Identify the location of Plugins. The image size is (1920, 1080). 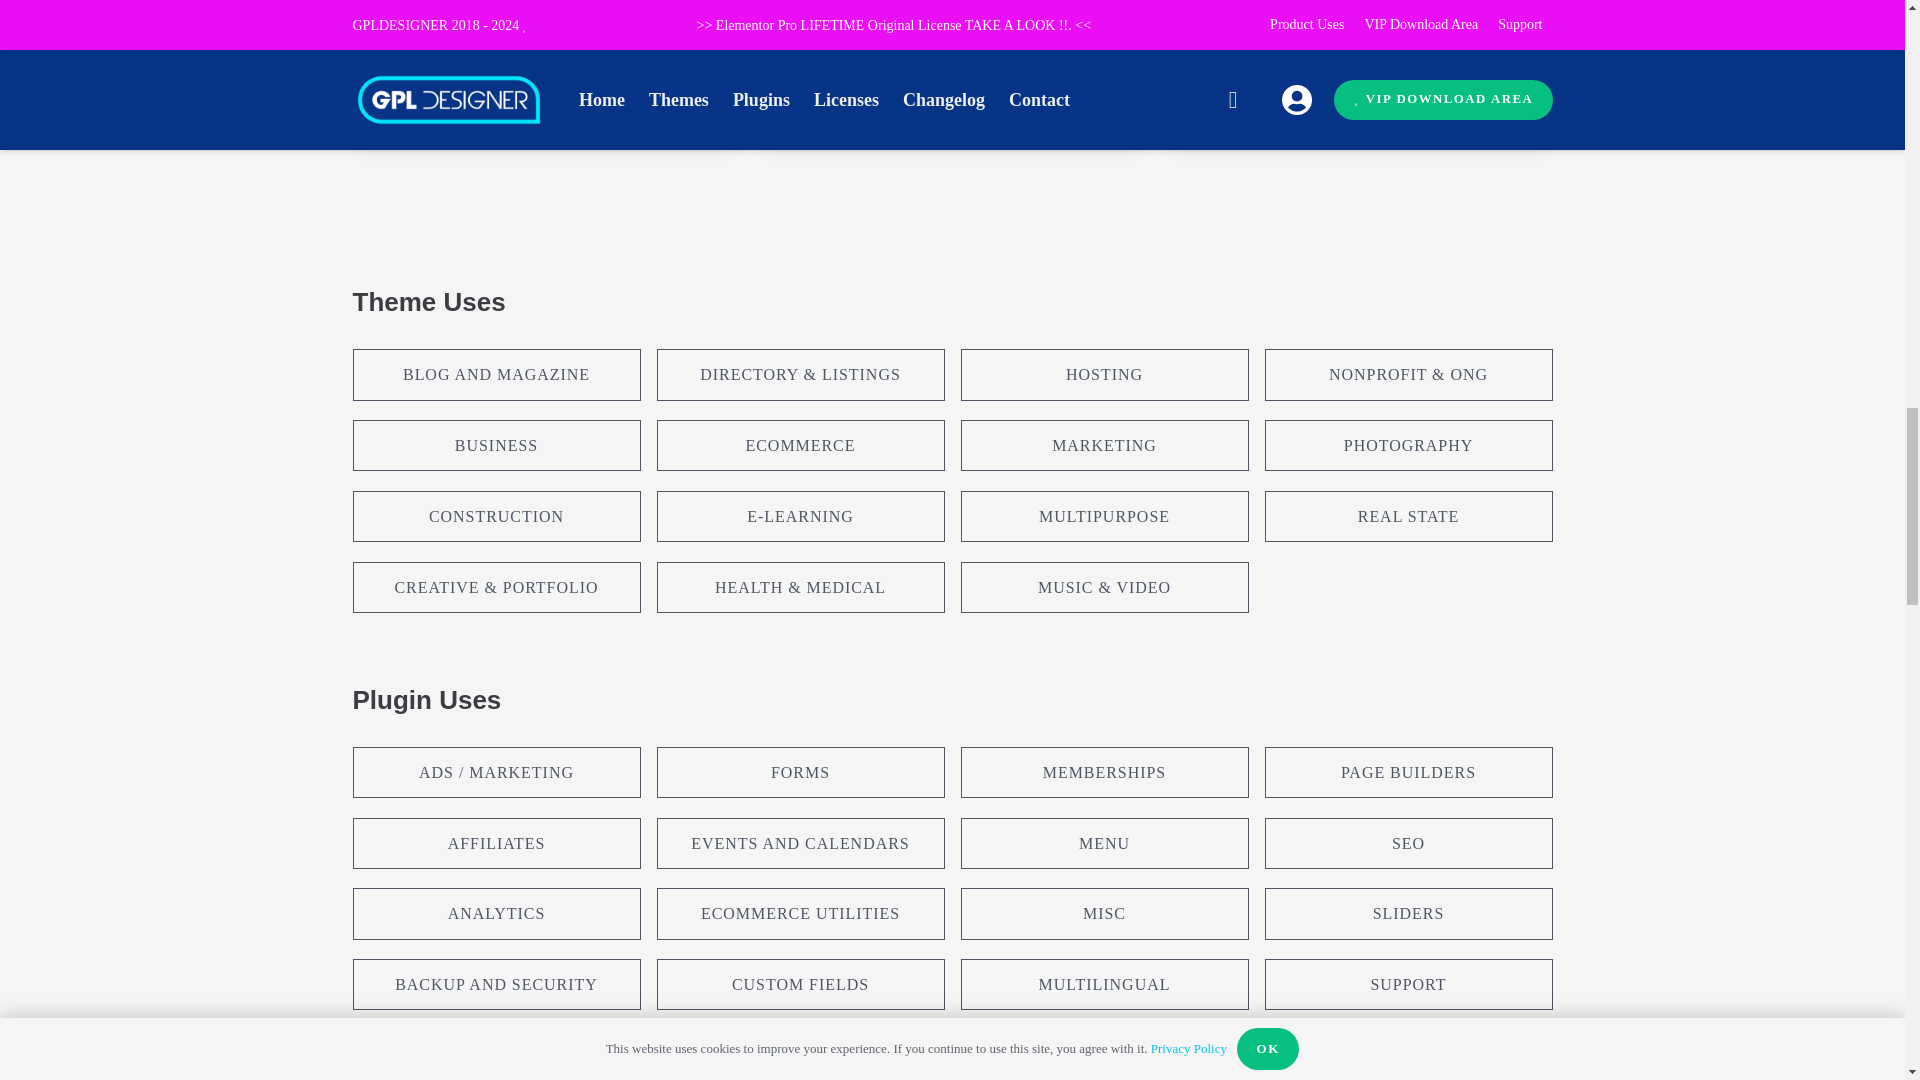
(497, 70).